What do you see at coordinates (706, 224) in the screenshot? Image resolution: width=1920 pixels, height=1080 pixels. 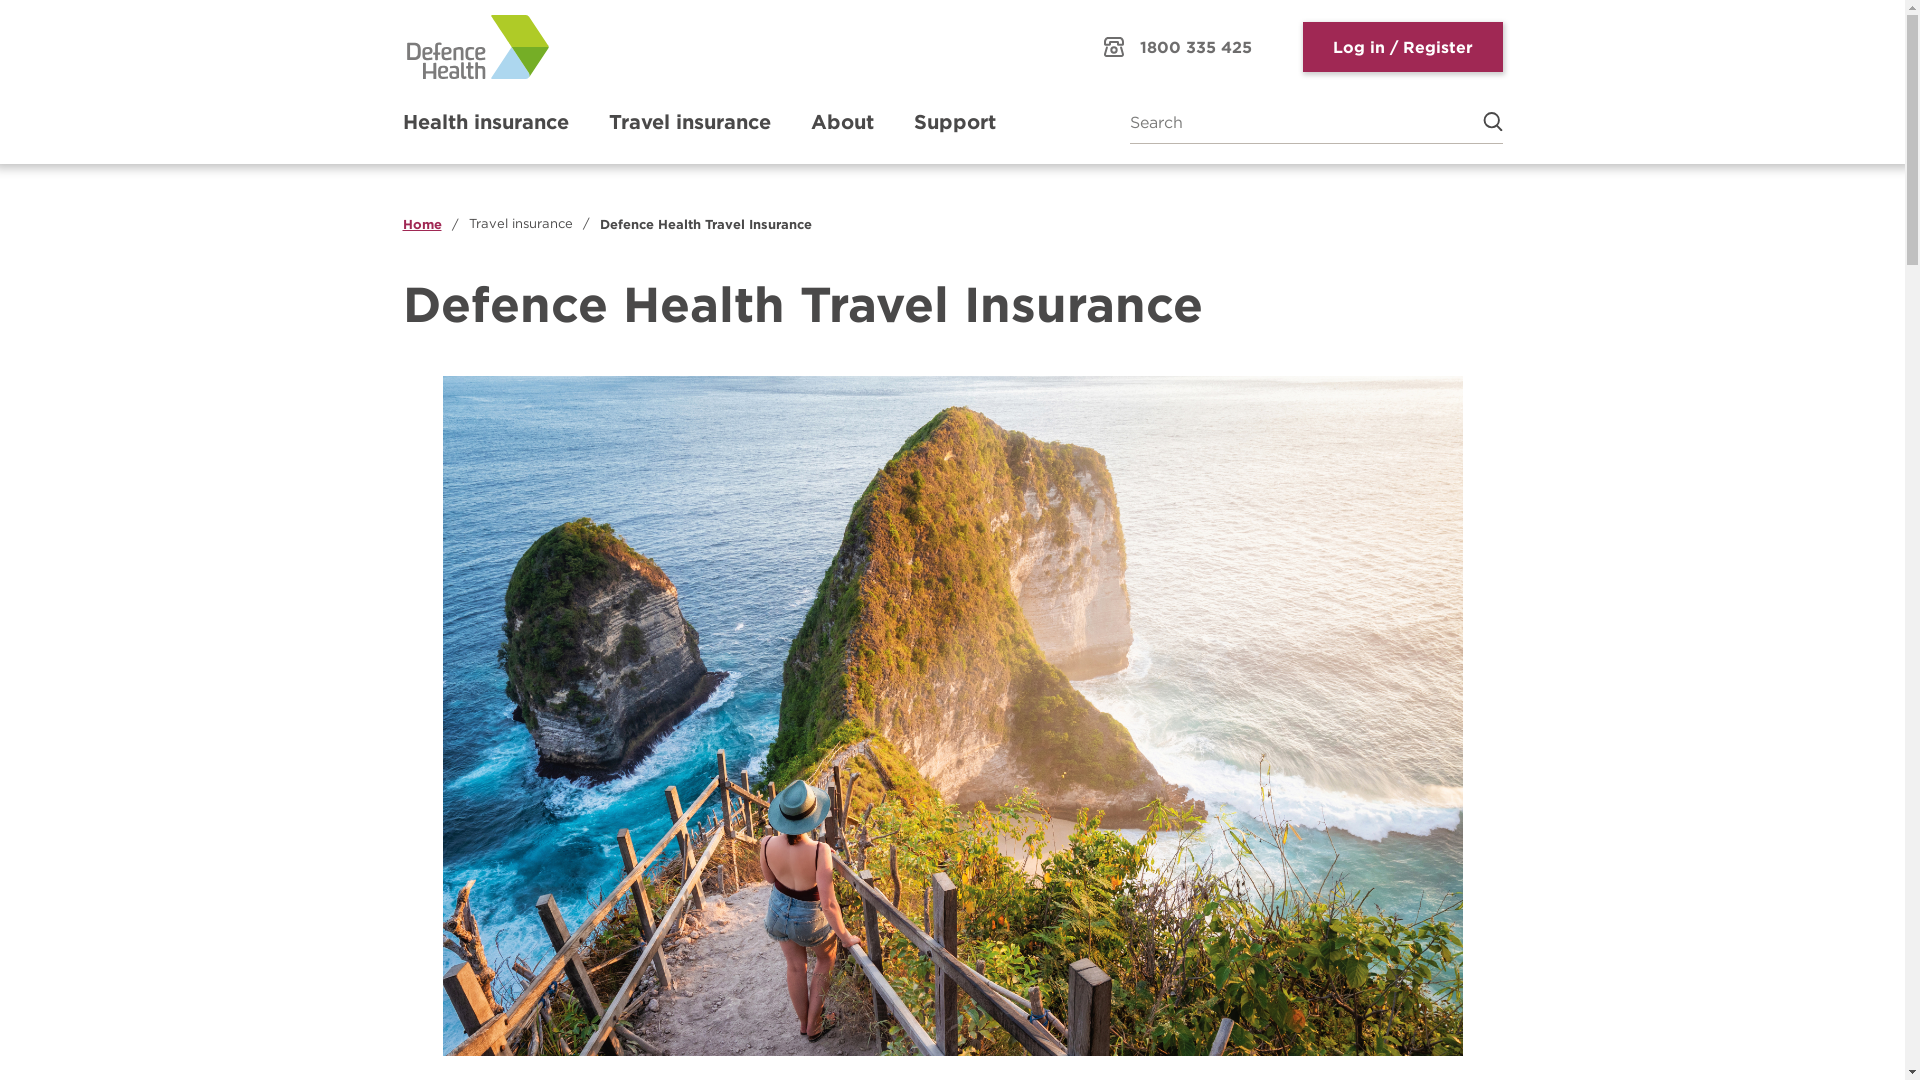 I see `Defence Health Travel Insurance` at bounding box center [706, 224].